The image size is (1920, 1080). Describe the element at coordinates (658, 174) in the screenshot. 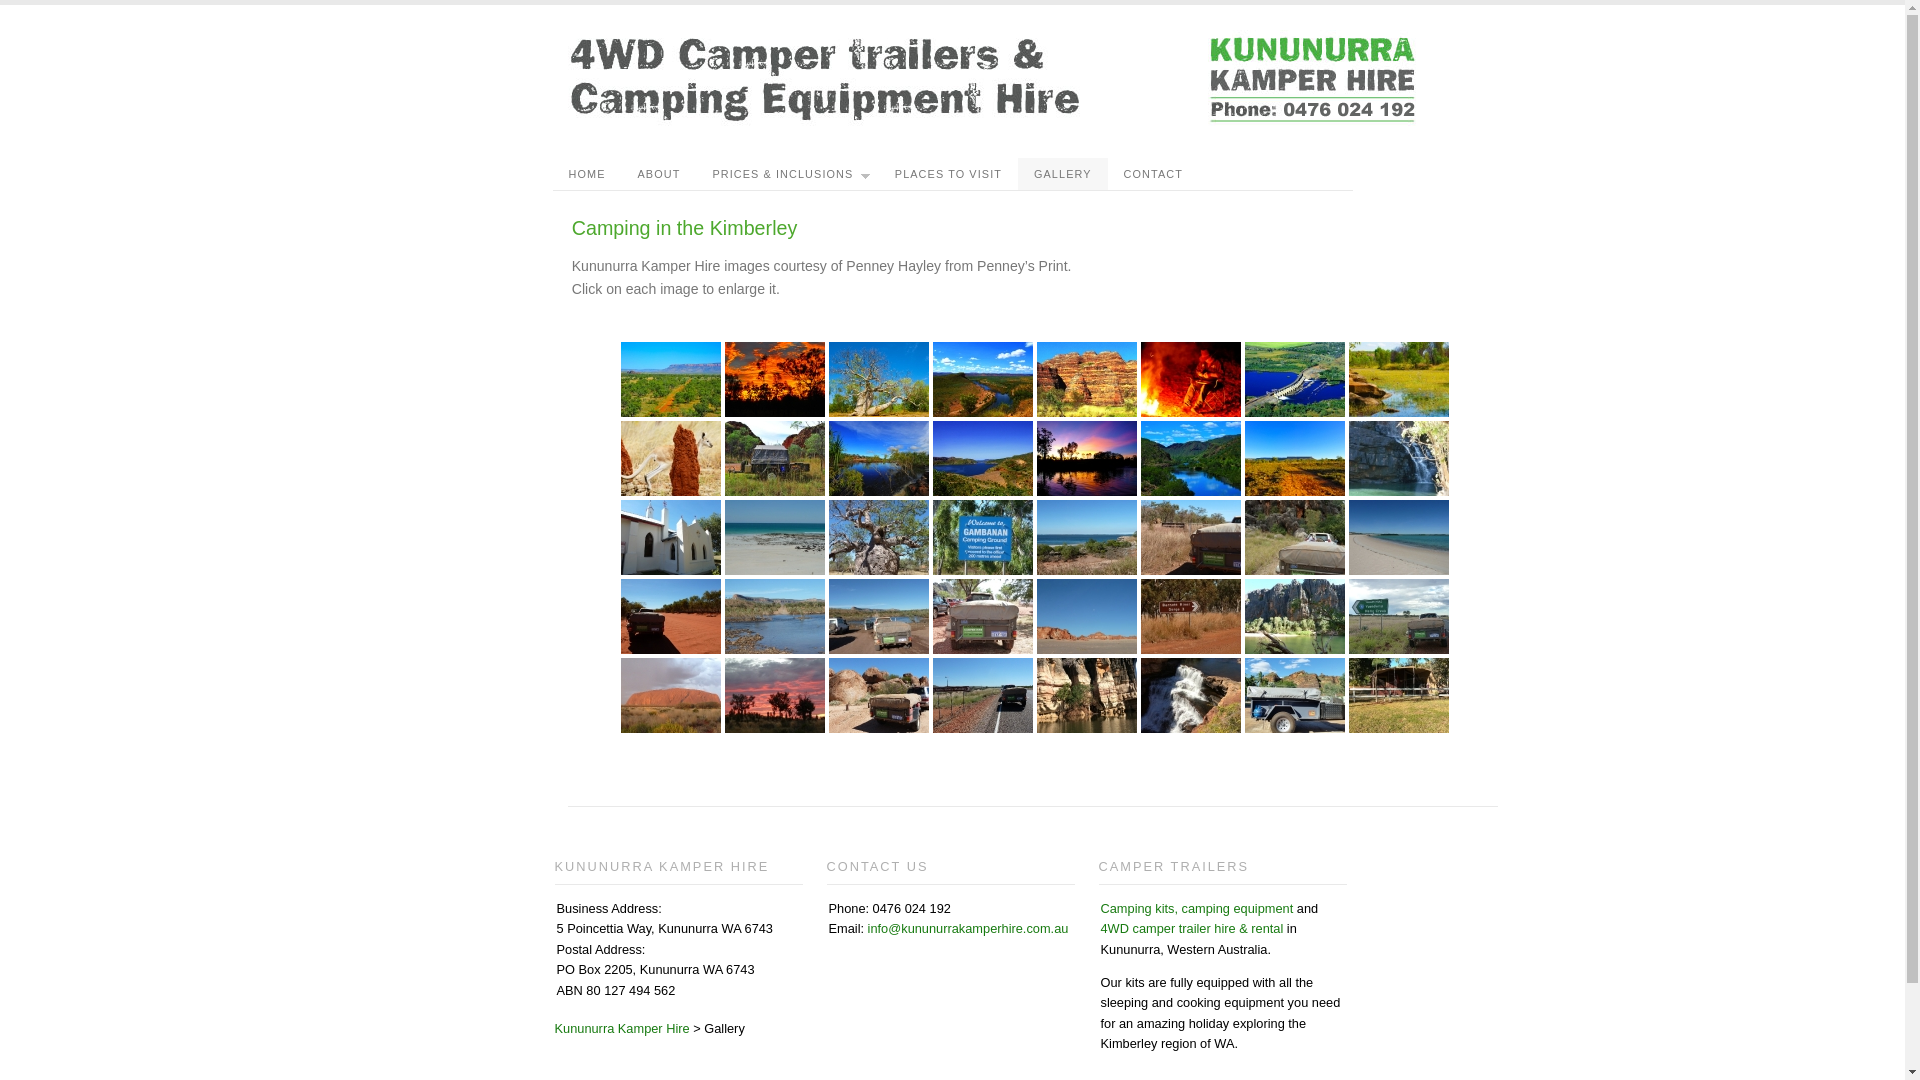

I see `ABOUT` at that location.